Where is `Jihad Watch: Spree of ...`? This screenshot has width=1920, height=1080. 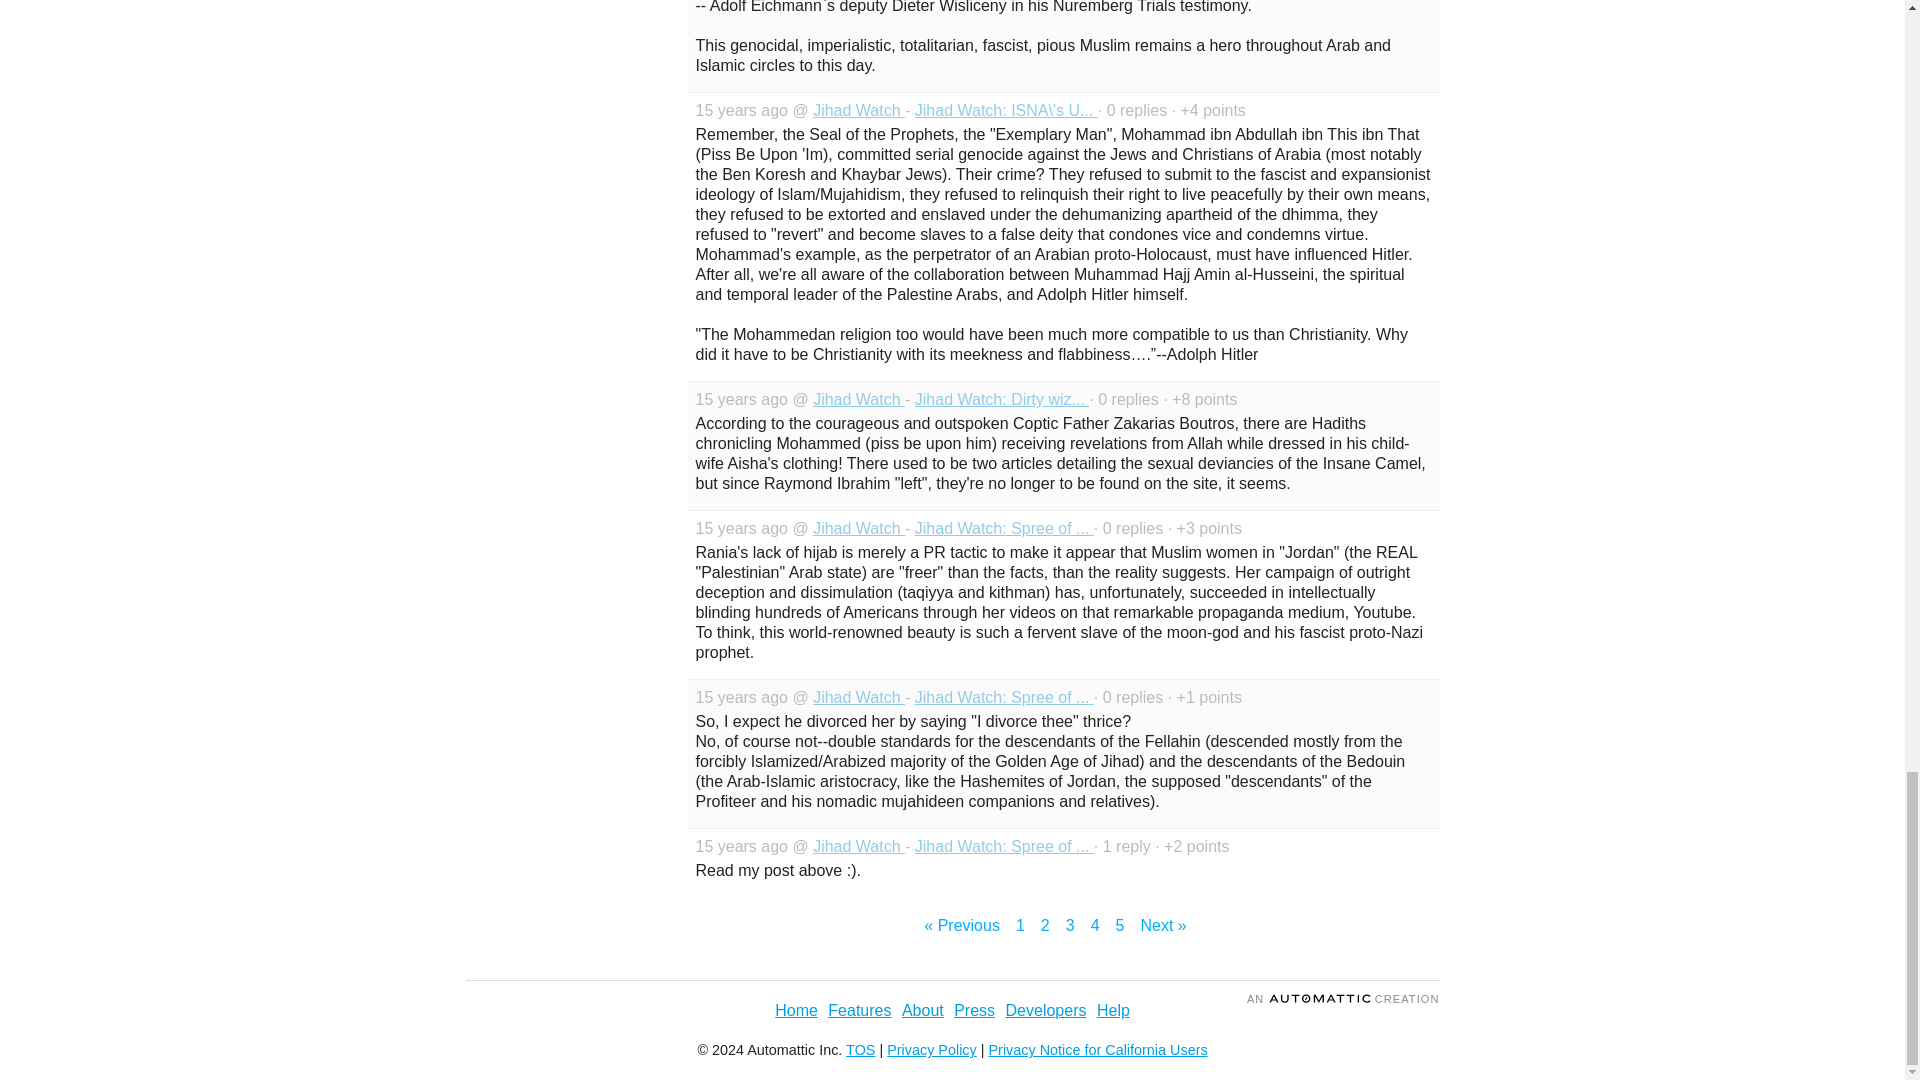
Jihad Watch: Spree of ... is located at coordinates (1004, 846).